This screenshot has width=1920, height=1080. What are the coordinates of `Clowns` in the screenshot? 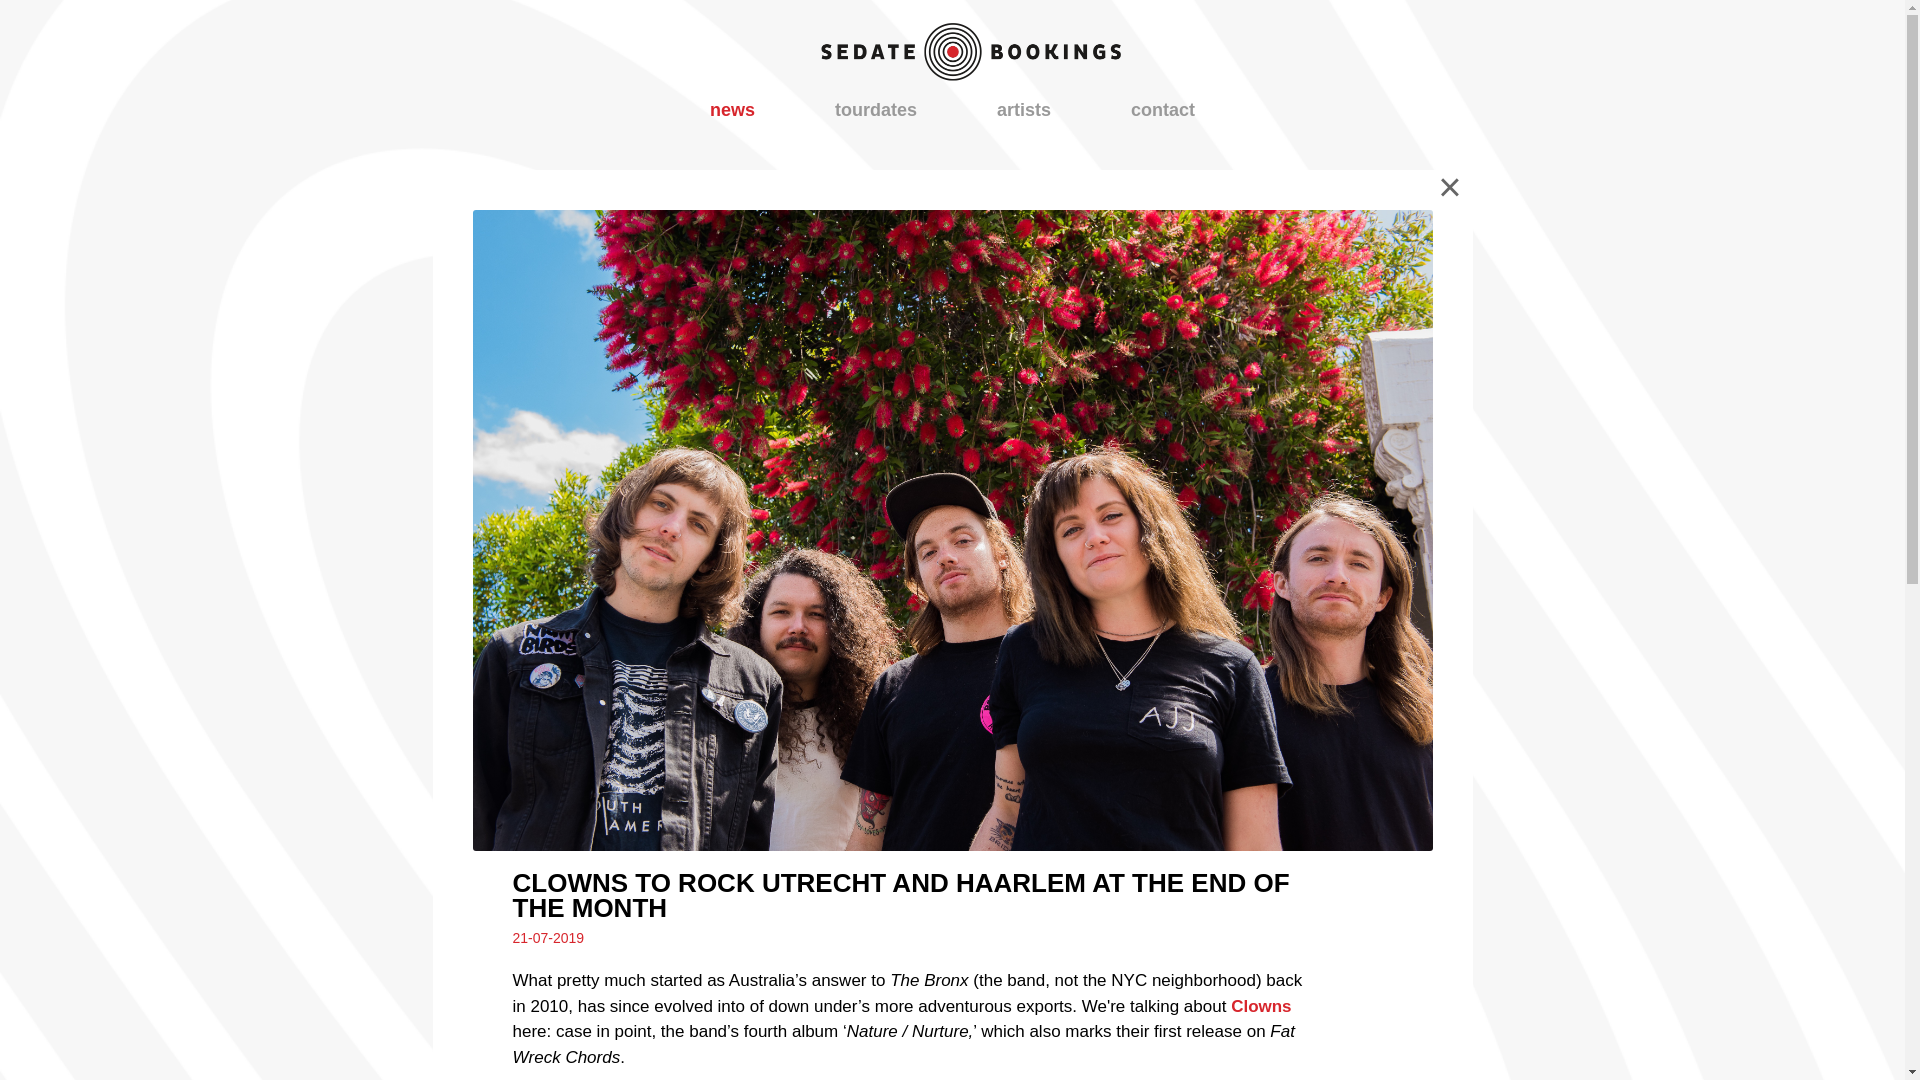 It's located at (1260, 1006).